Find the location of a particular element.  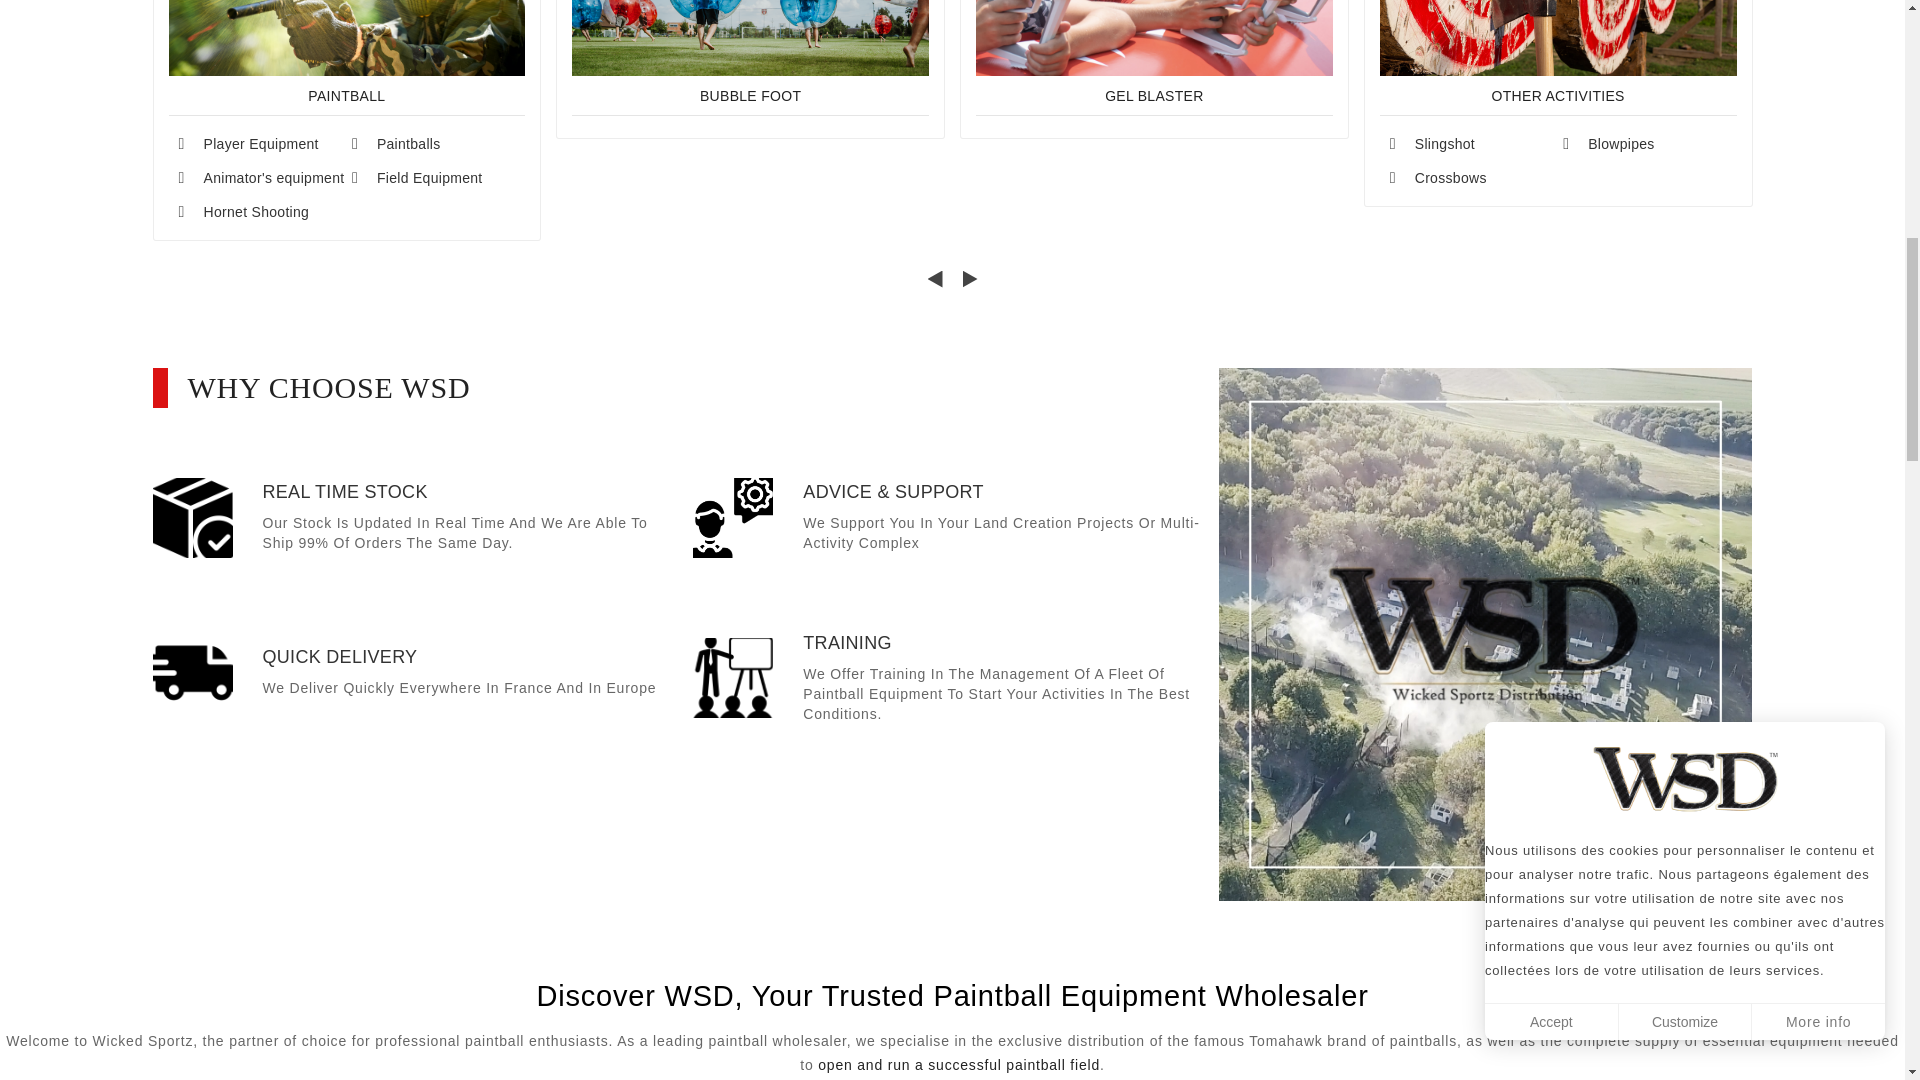

Paintballs is located at coordinates (434, 152).